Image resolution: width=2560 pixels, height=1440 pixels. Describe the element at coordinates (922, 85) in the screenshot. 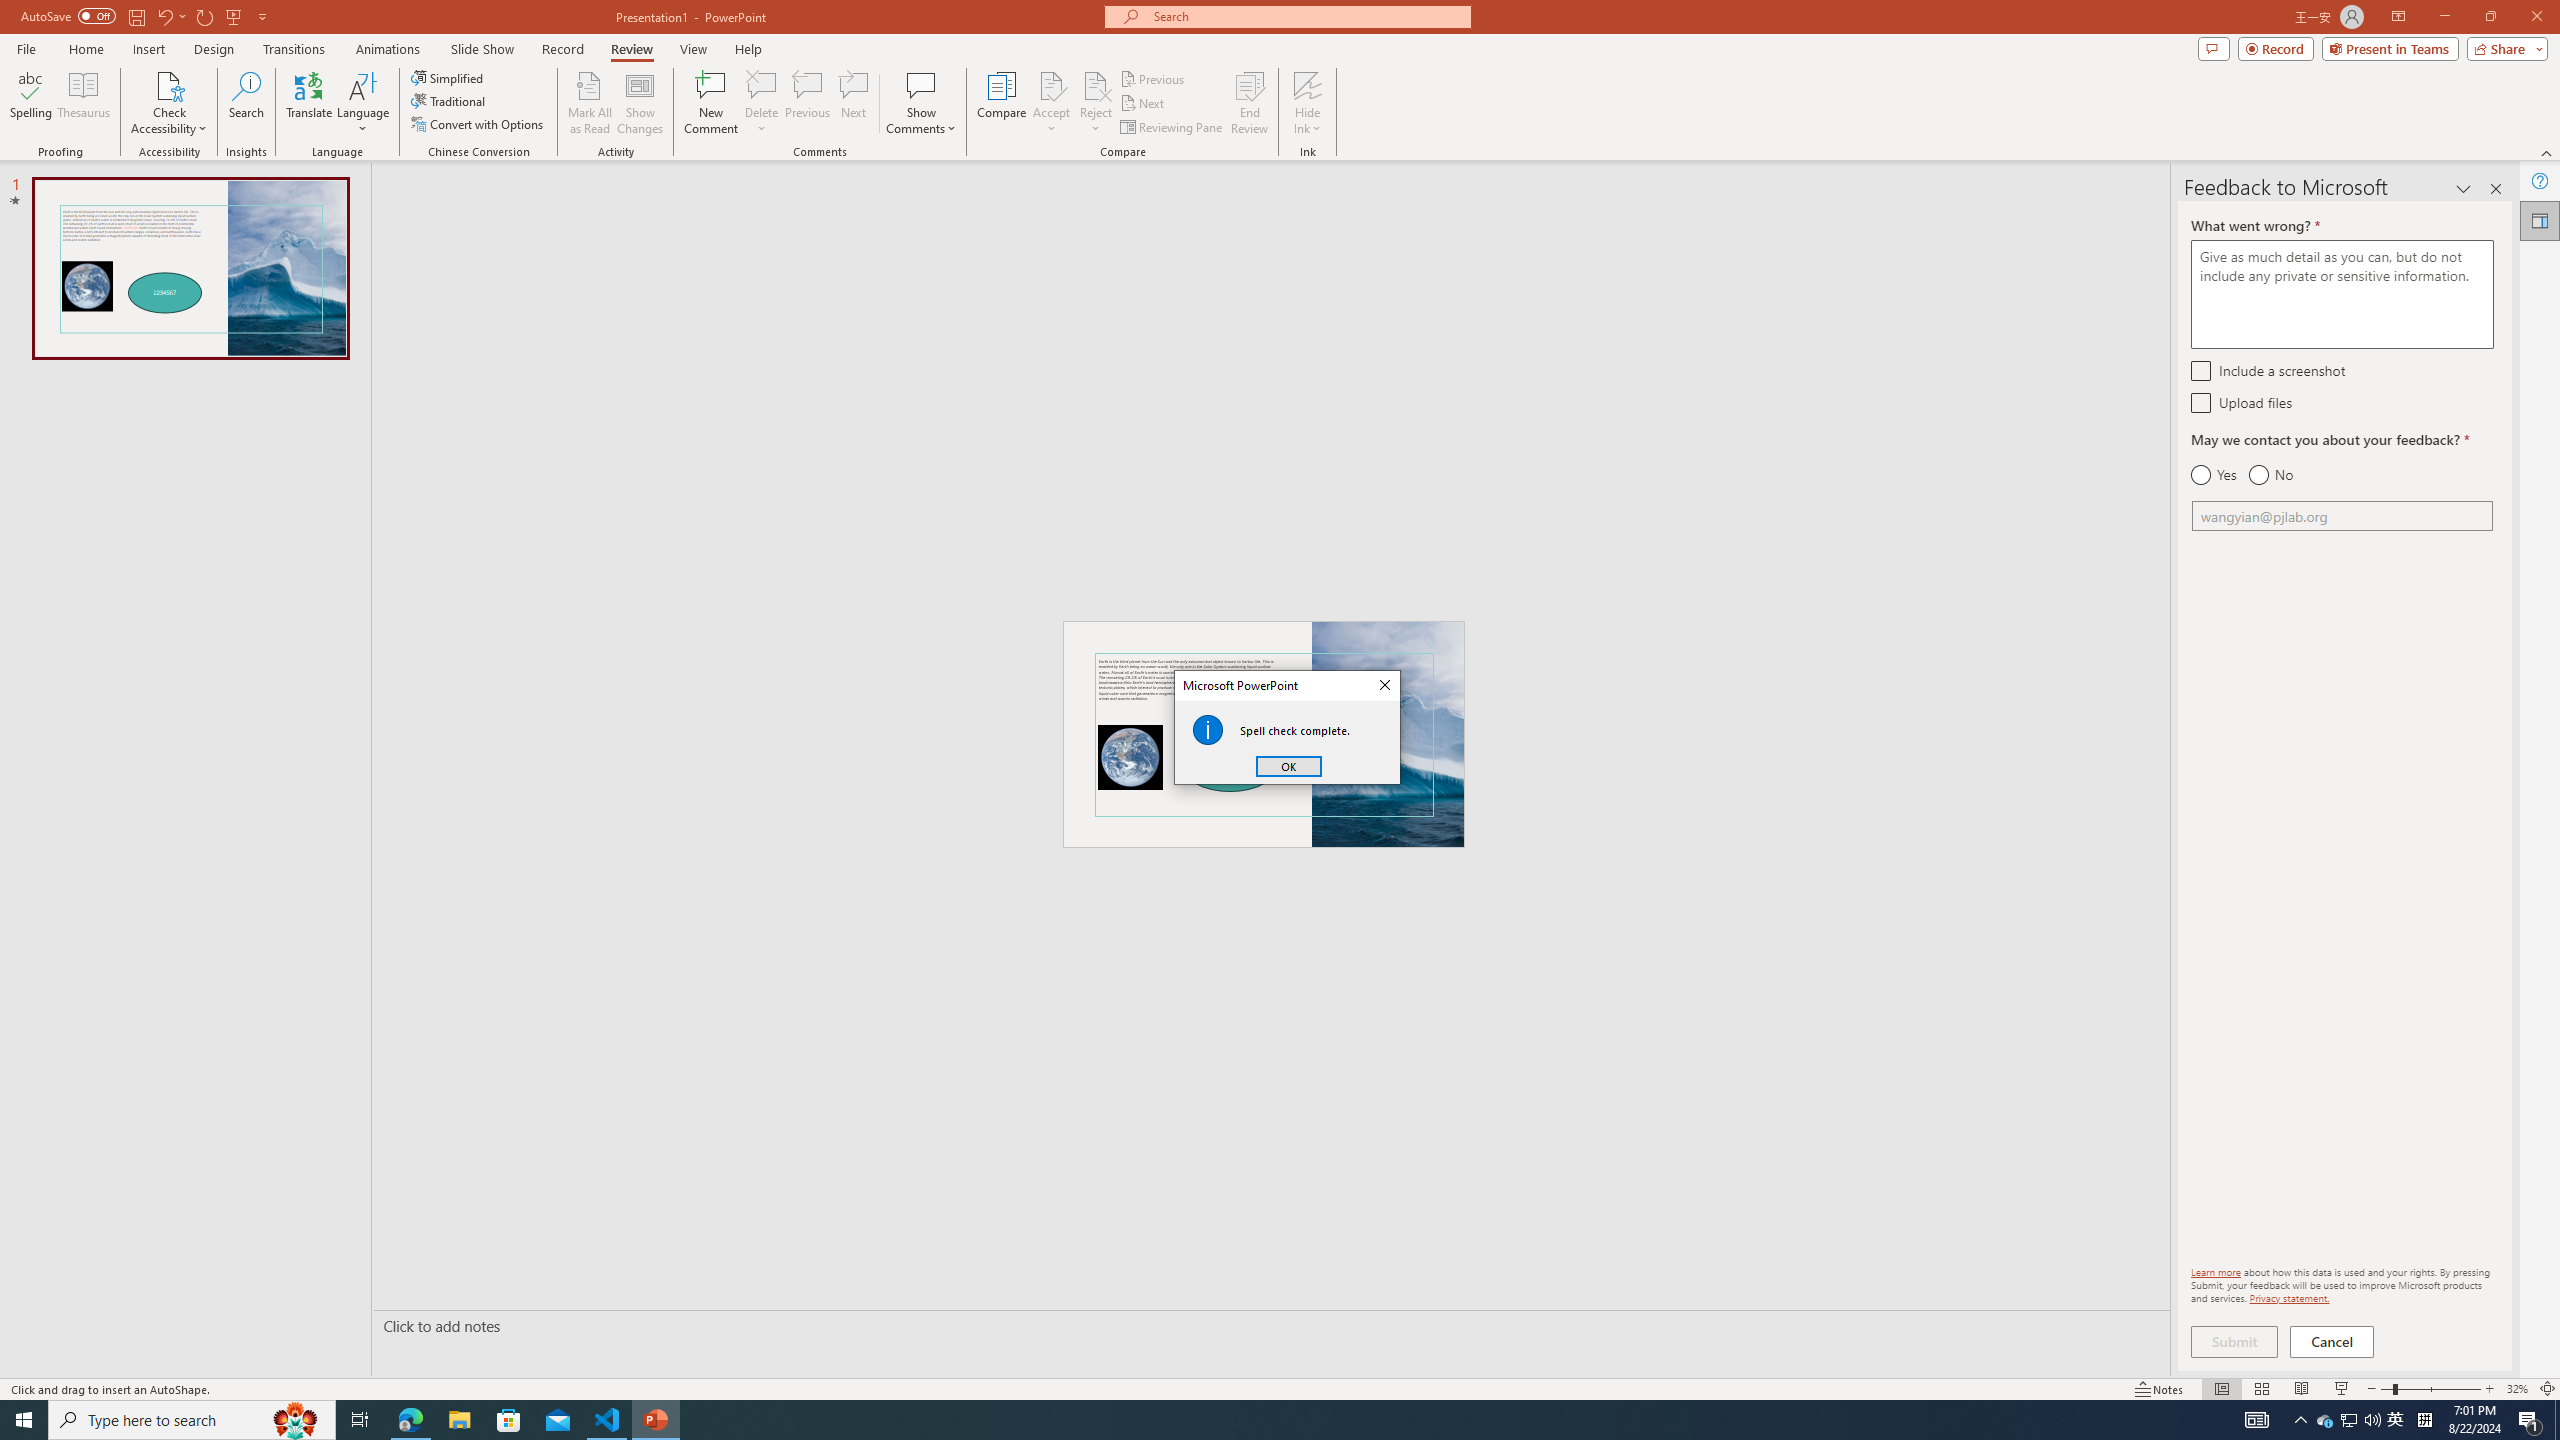

I see `Show Comments` at that location.